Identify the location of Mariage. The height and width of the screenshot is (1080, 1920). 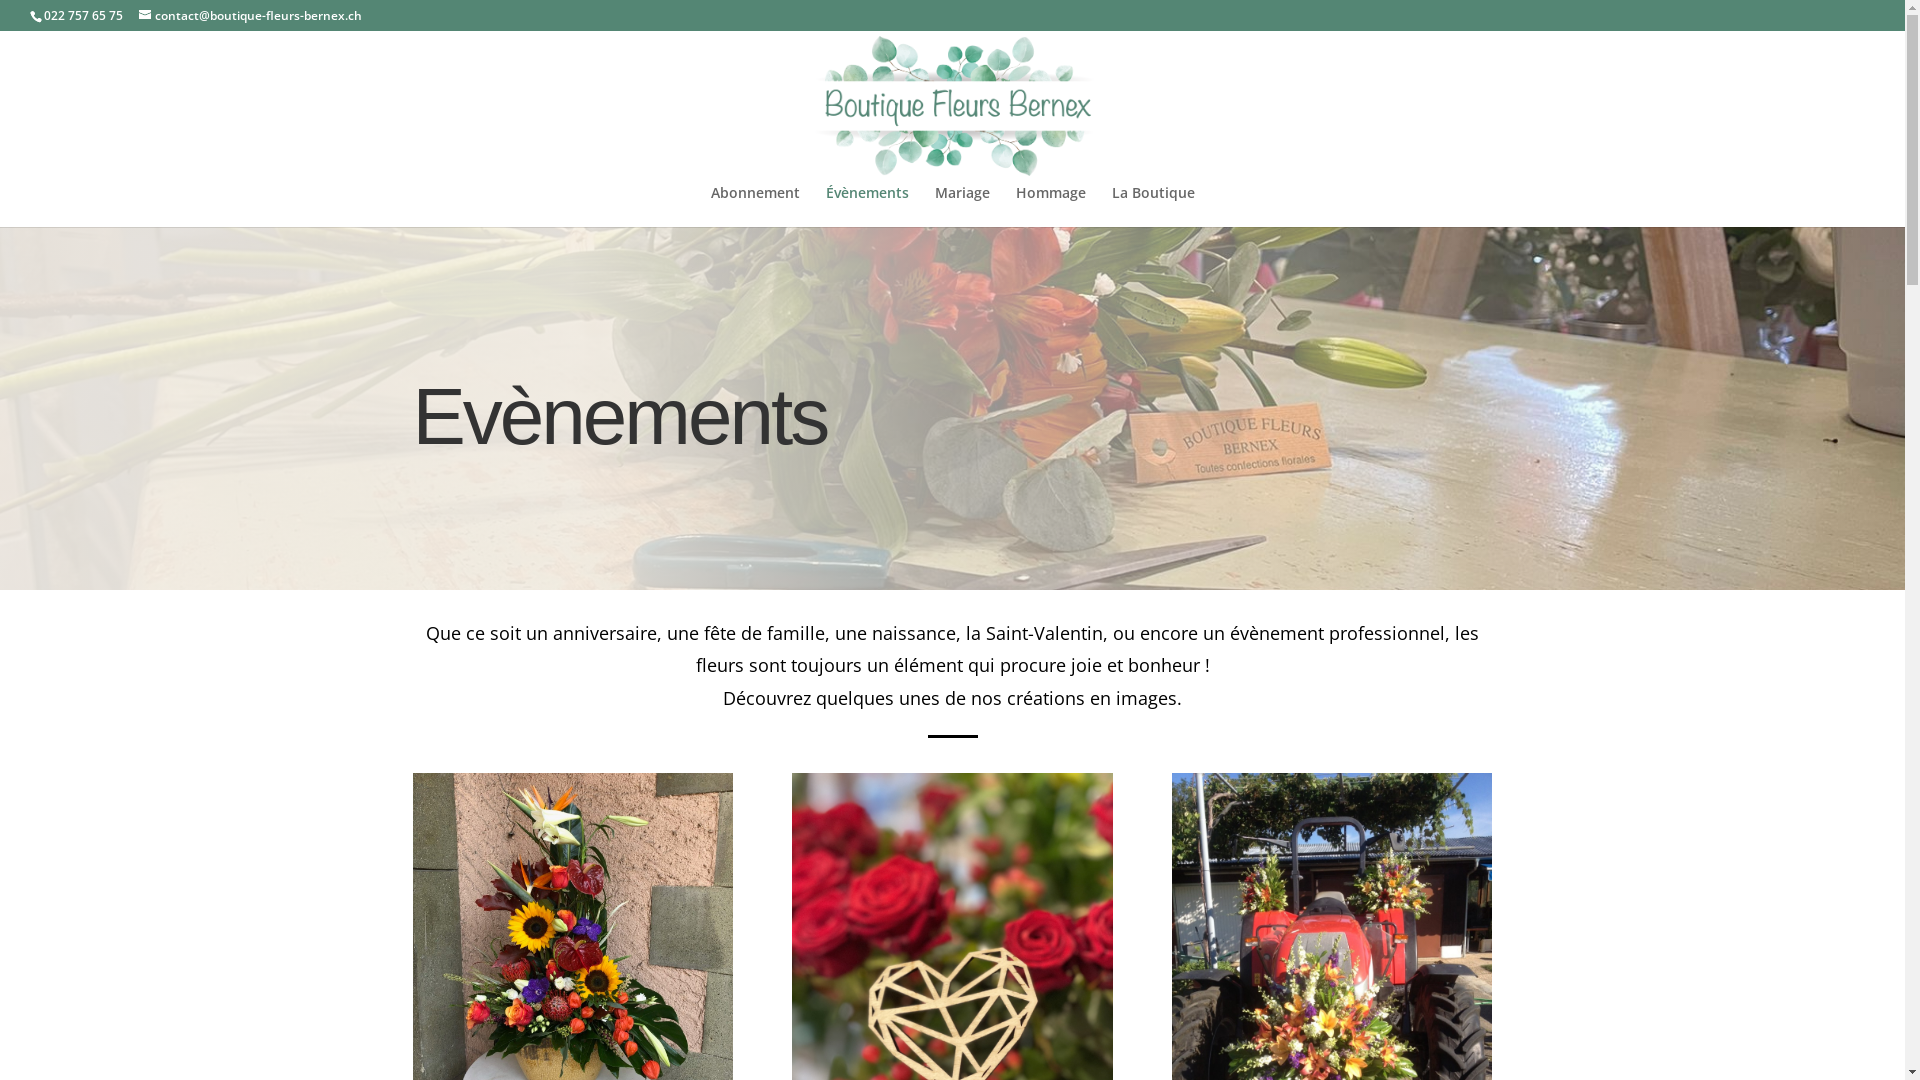
(962, 206).